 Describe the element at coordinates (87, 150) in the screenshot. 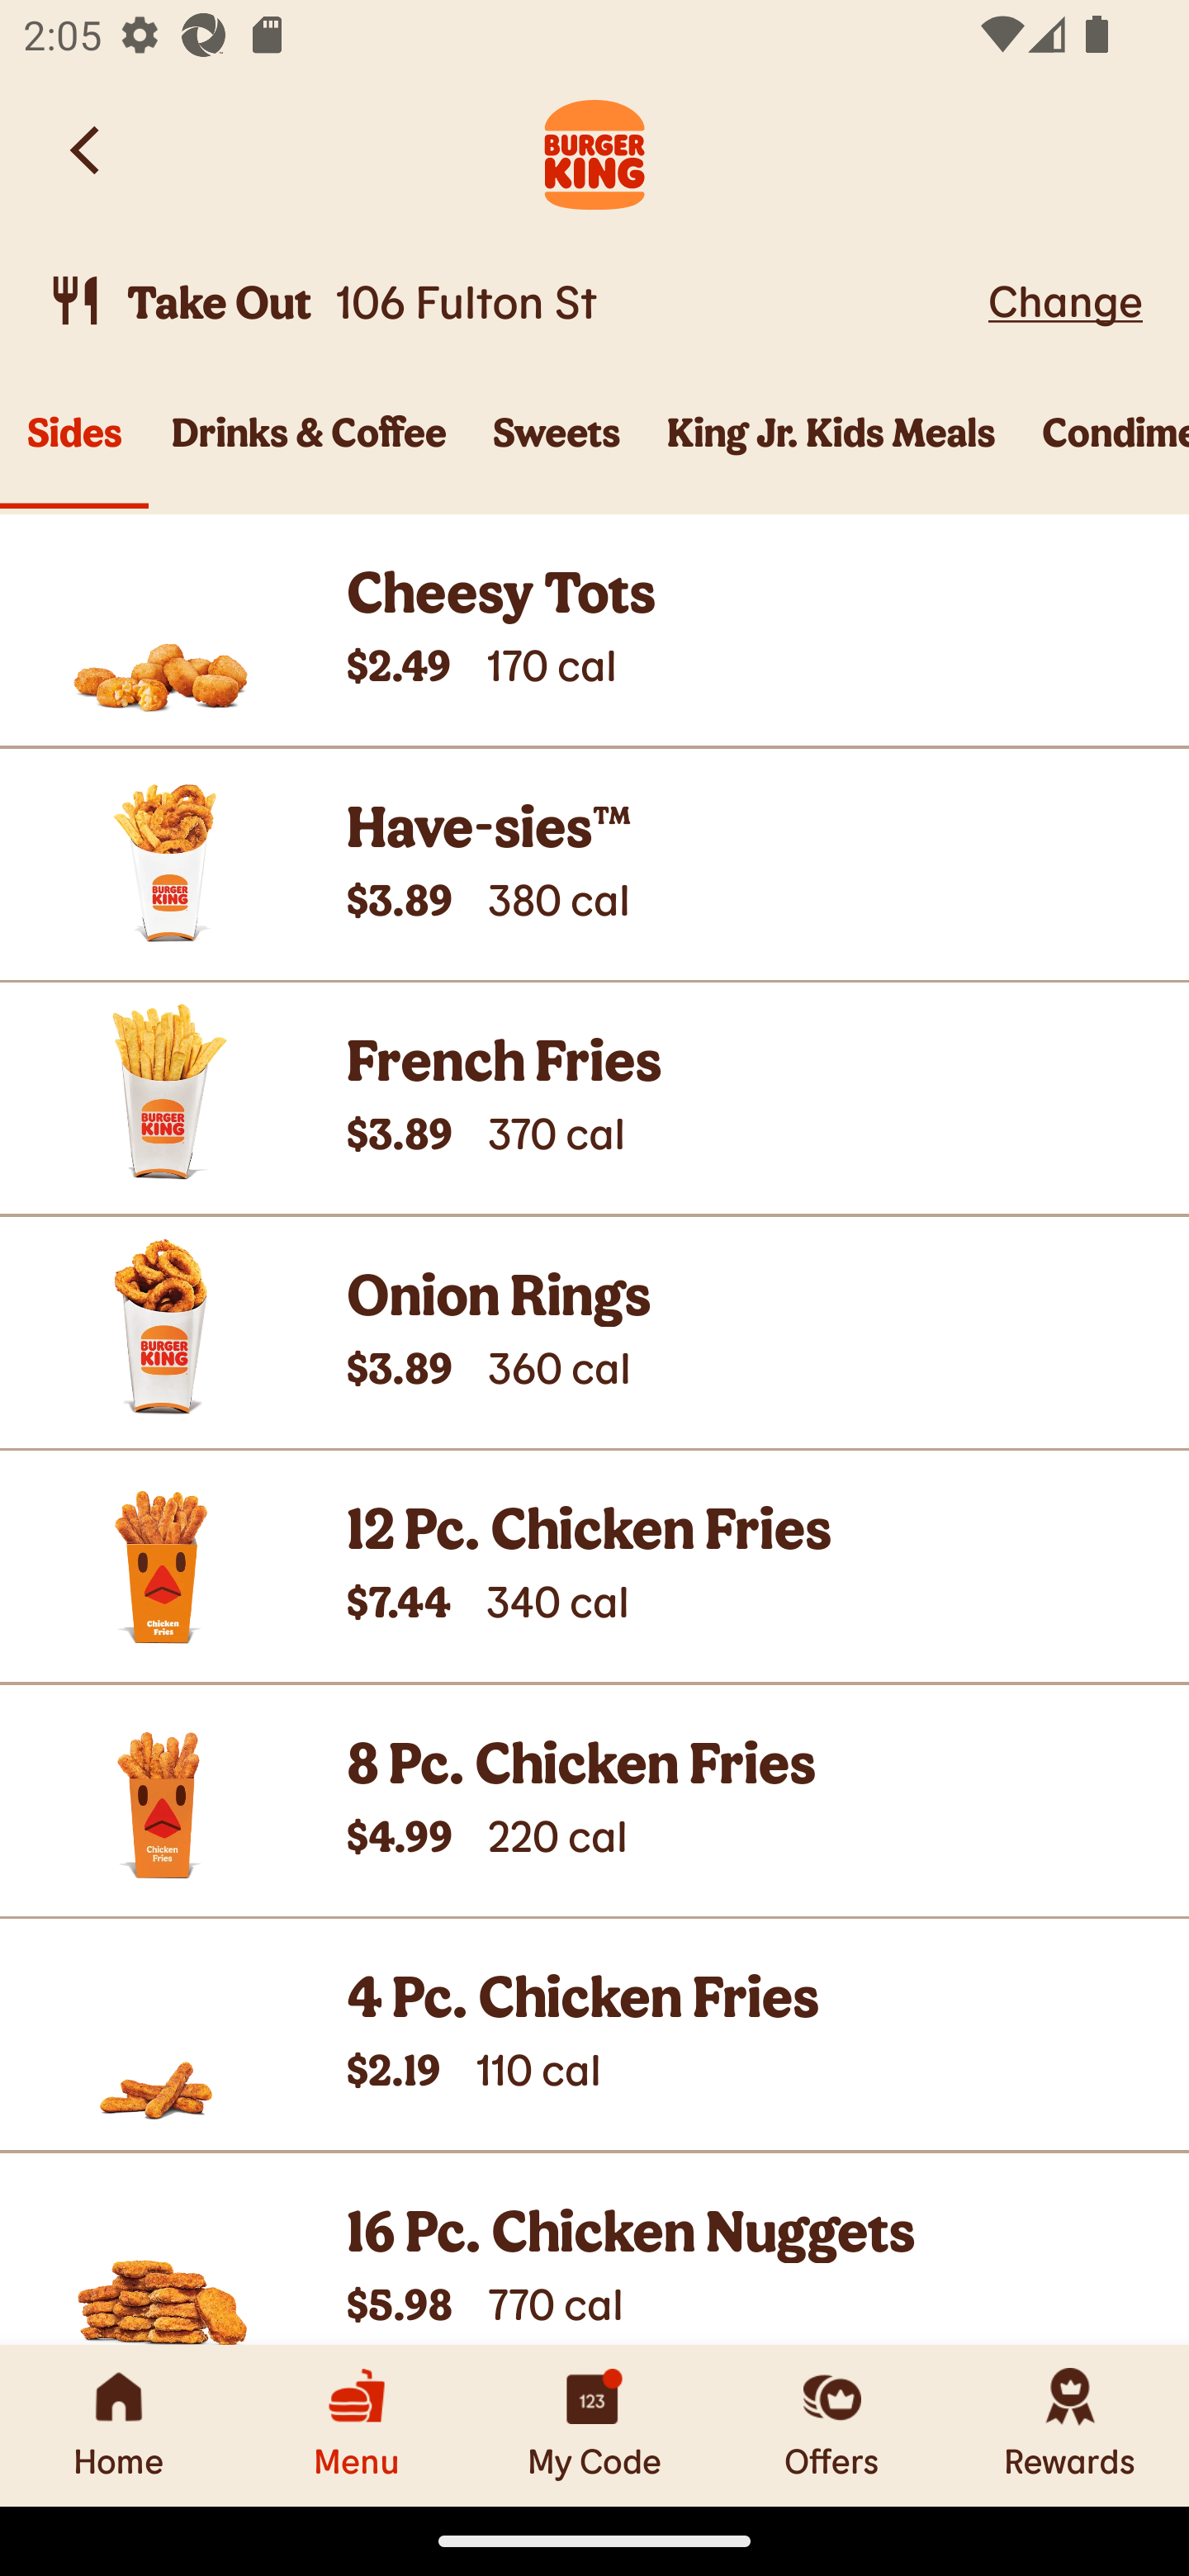

I see `Back` at that location.